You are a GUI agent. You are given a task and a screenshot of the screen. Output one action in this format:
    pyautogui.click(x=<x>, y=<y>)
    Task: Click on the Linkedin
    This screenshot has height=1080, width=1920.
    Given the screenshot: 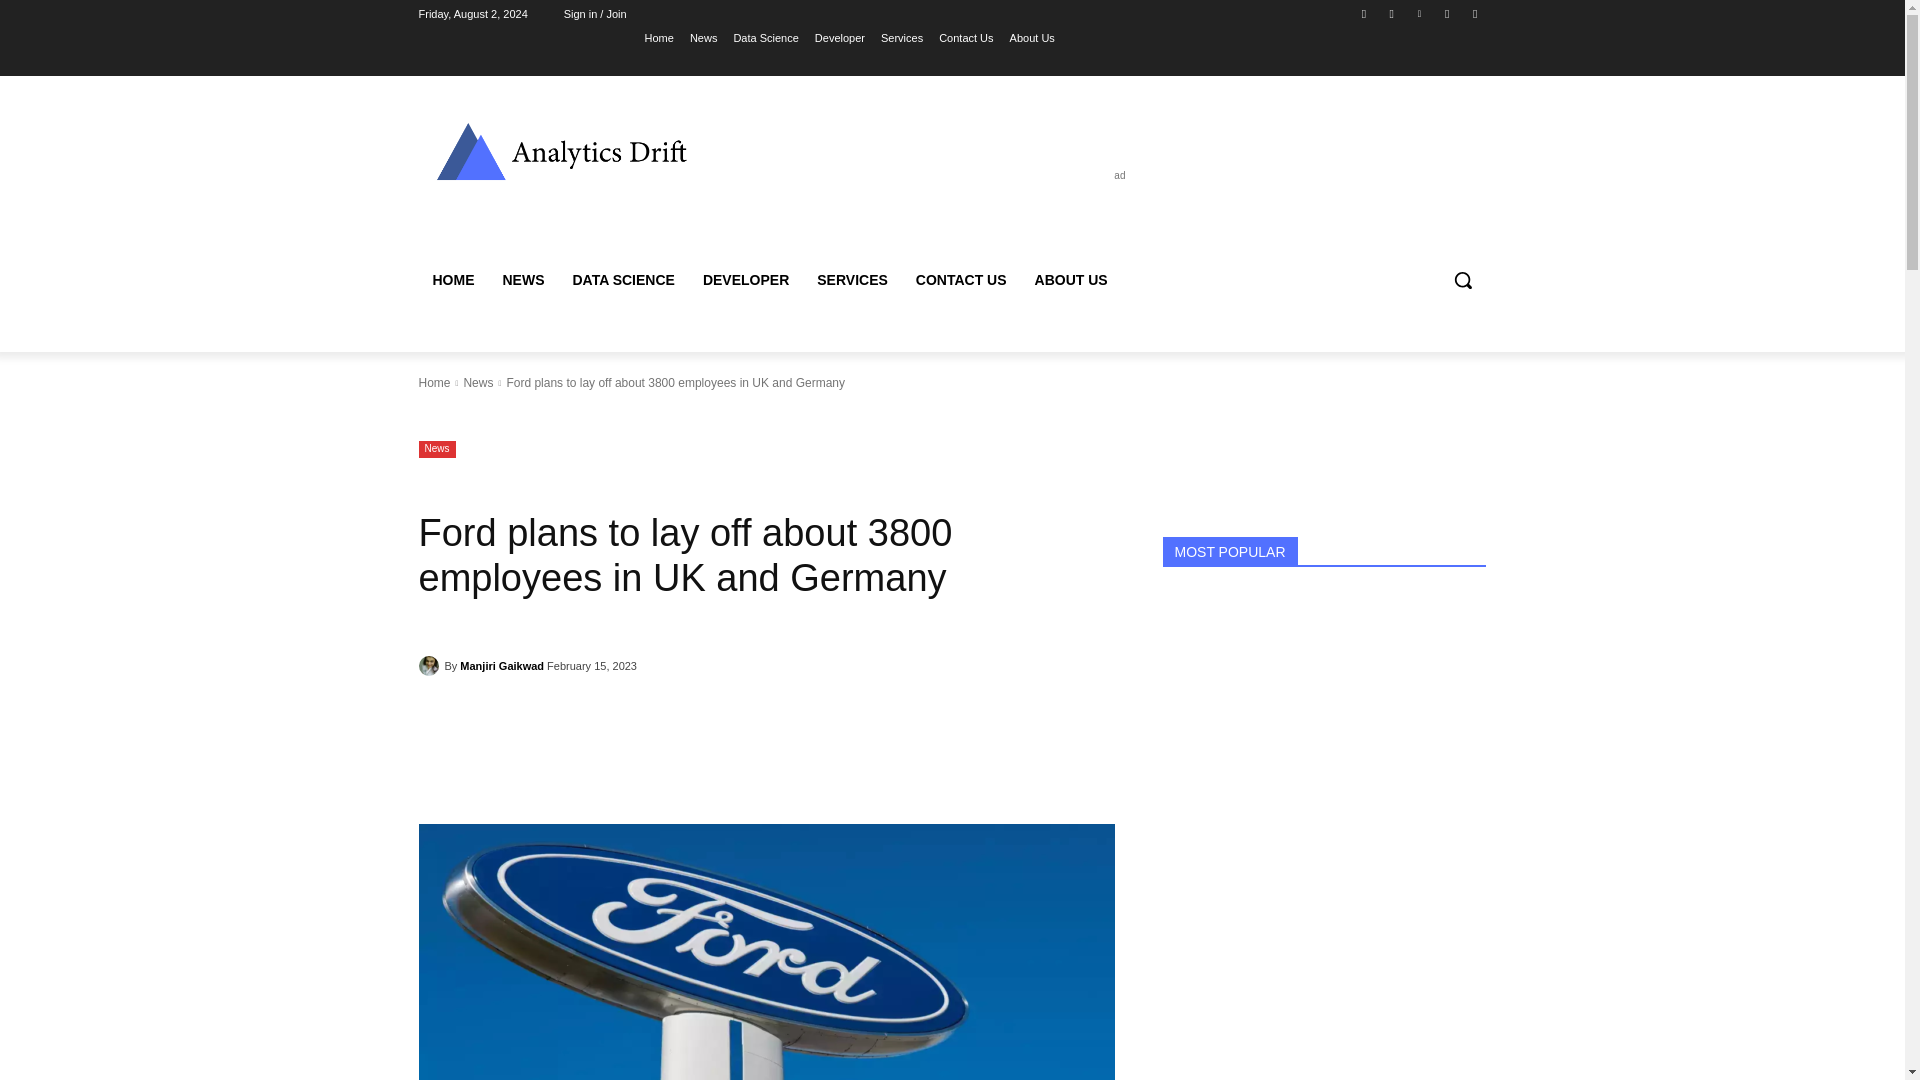 What is the action you would take?
    pyautogui.click(x=1418, y=13)
    